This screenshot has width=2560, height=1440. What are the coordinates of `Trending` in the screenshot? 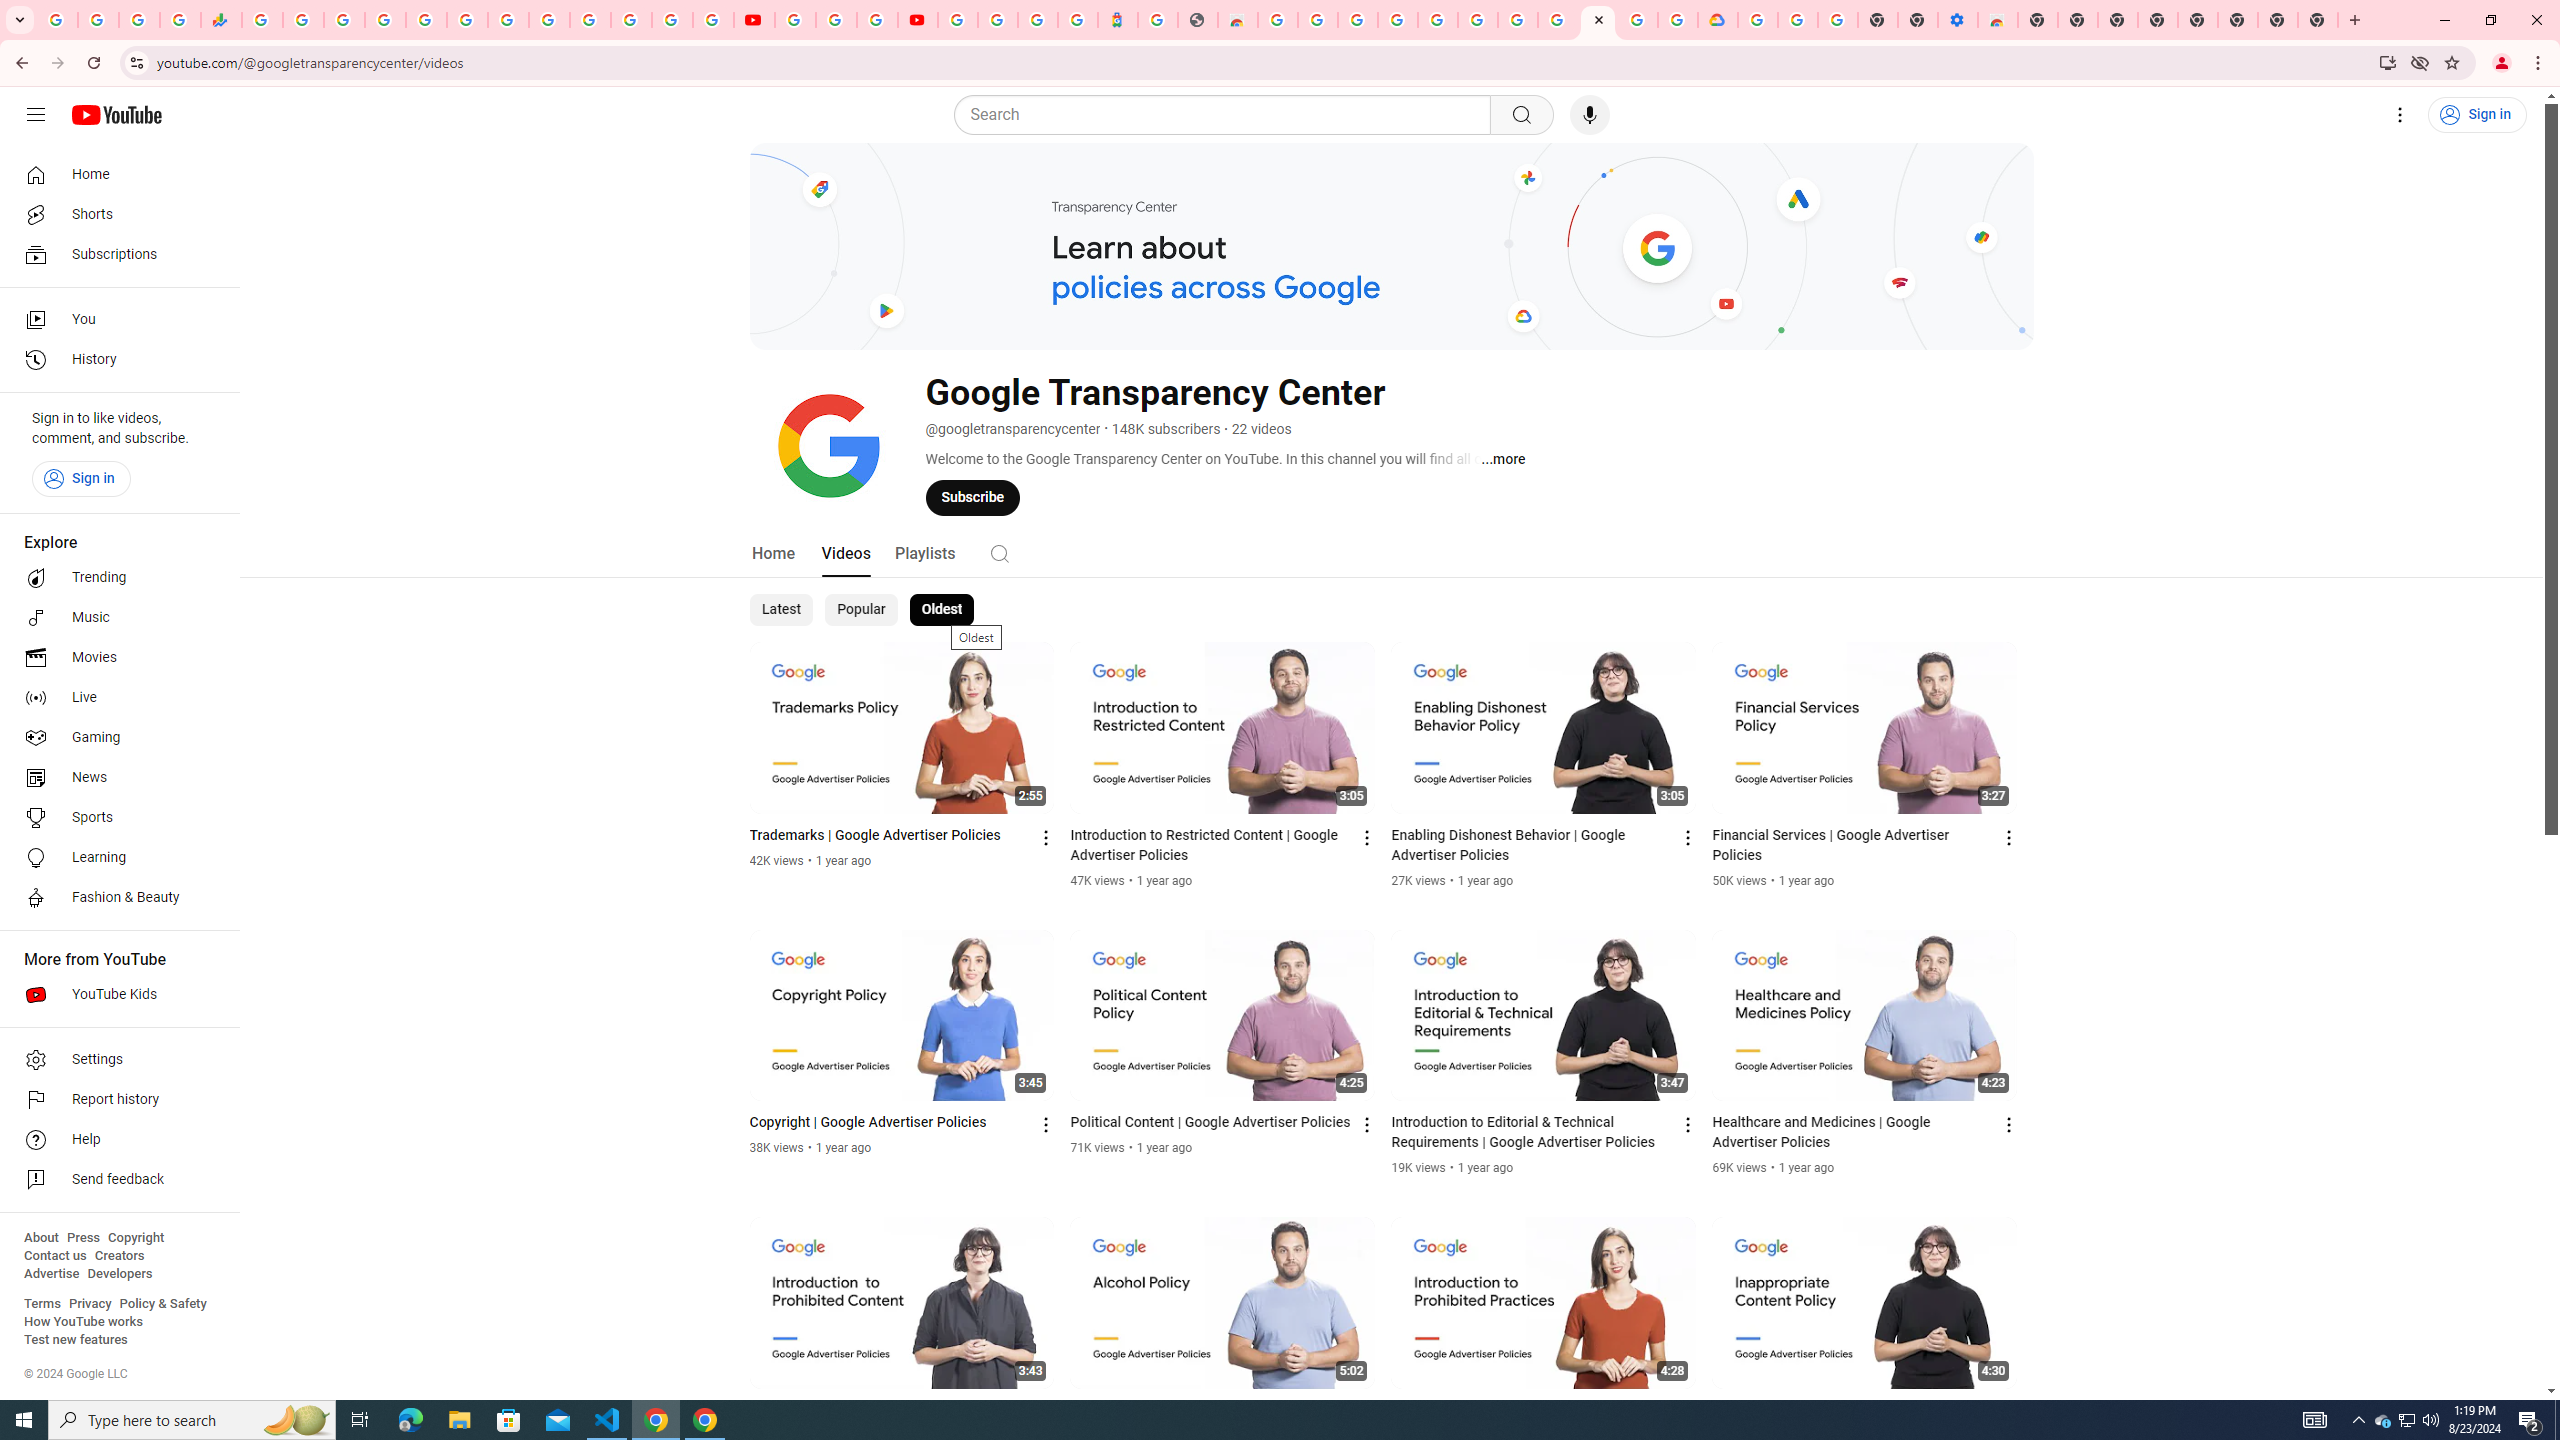 It's located at (114, 578).